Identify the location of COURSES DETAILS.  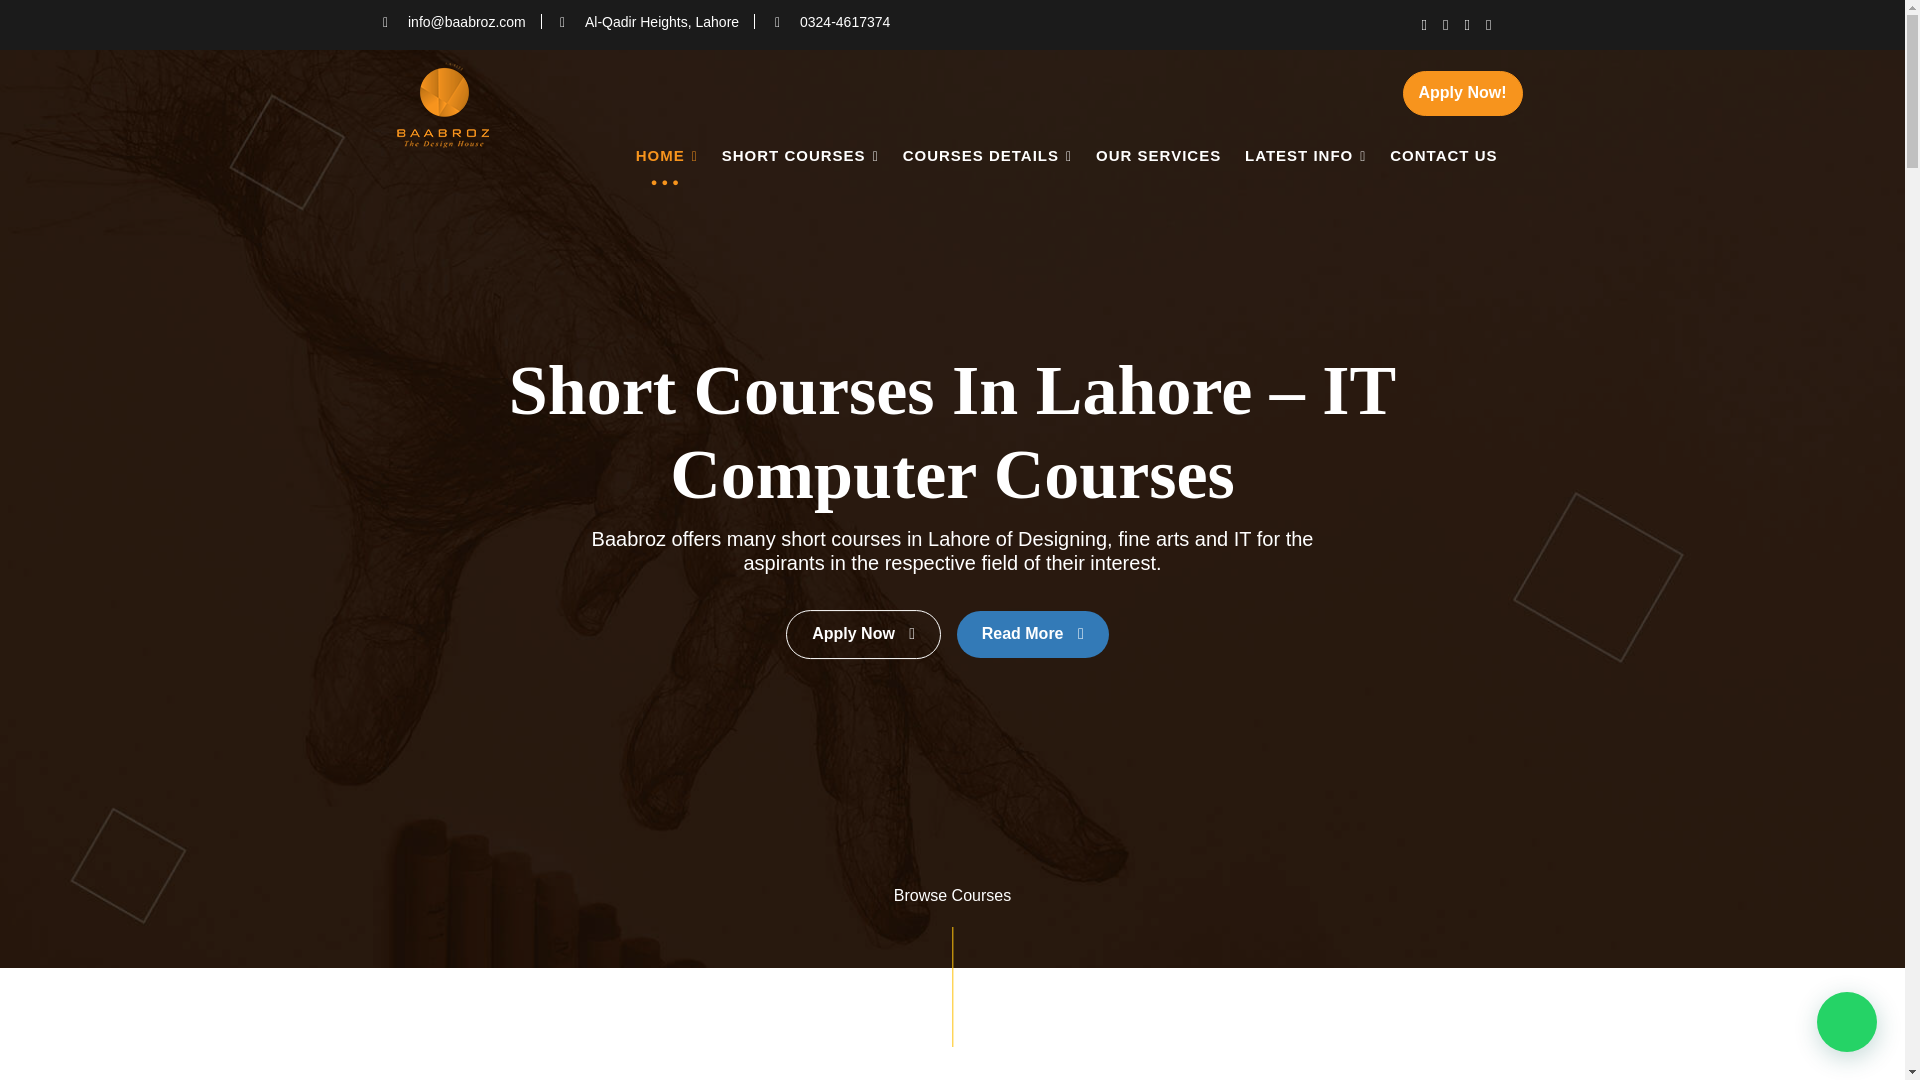
(987, 156).